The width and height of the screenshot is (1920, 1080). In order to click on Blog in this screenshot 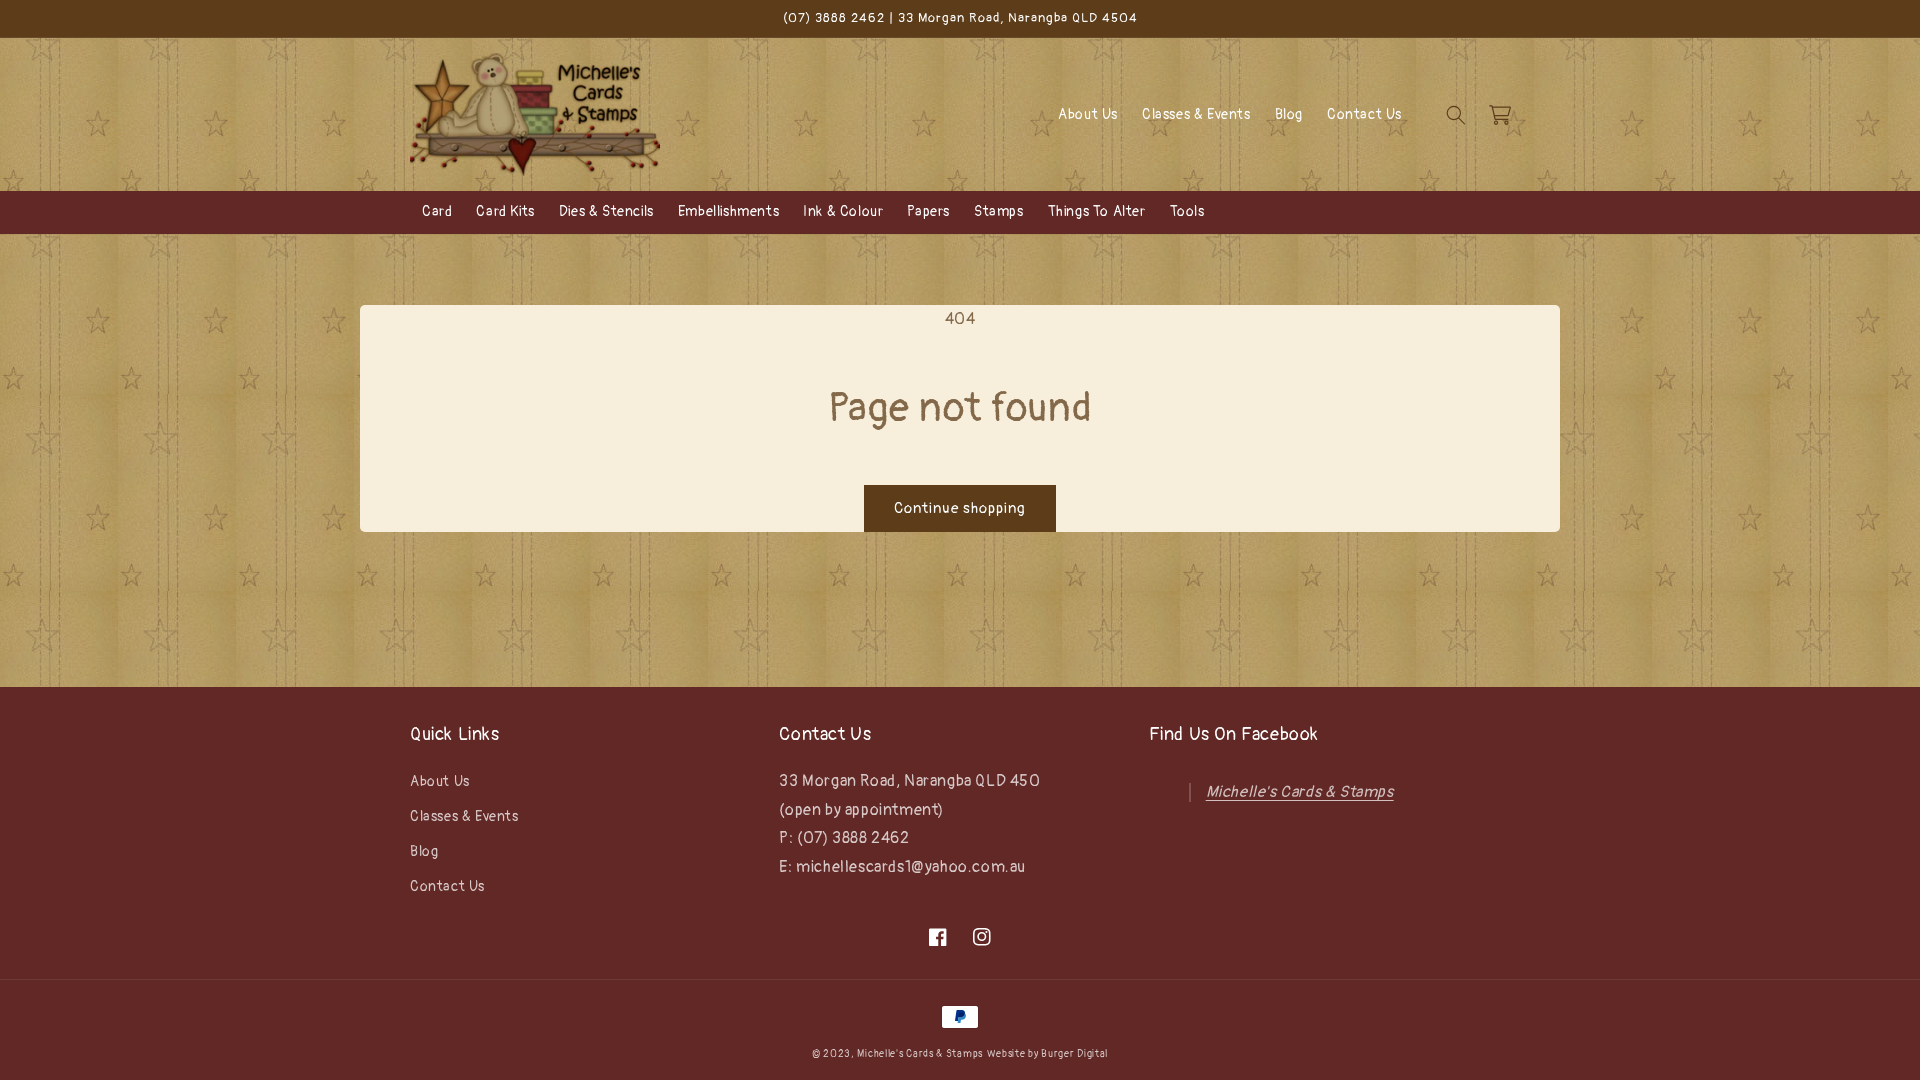, I will do `click(424, 852)`.